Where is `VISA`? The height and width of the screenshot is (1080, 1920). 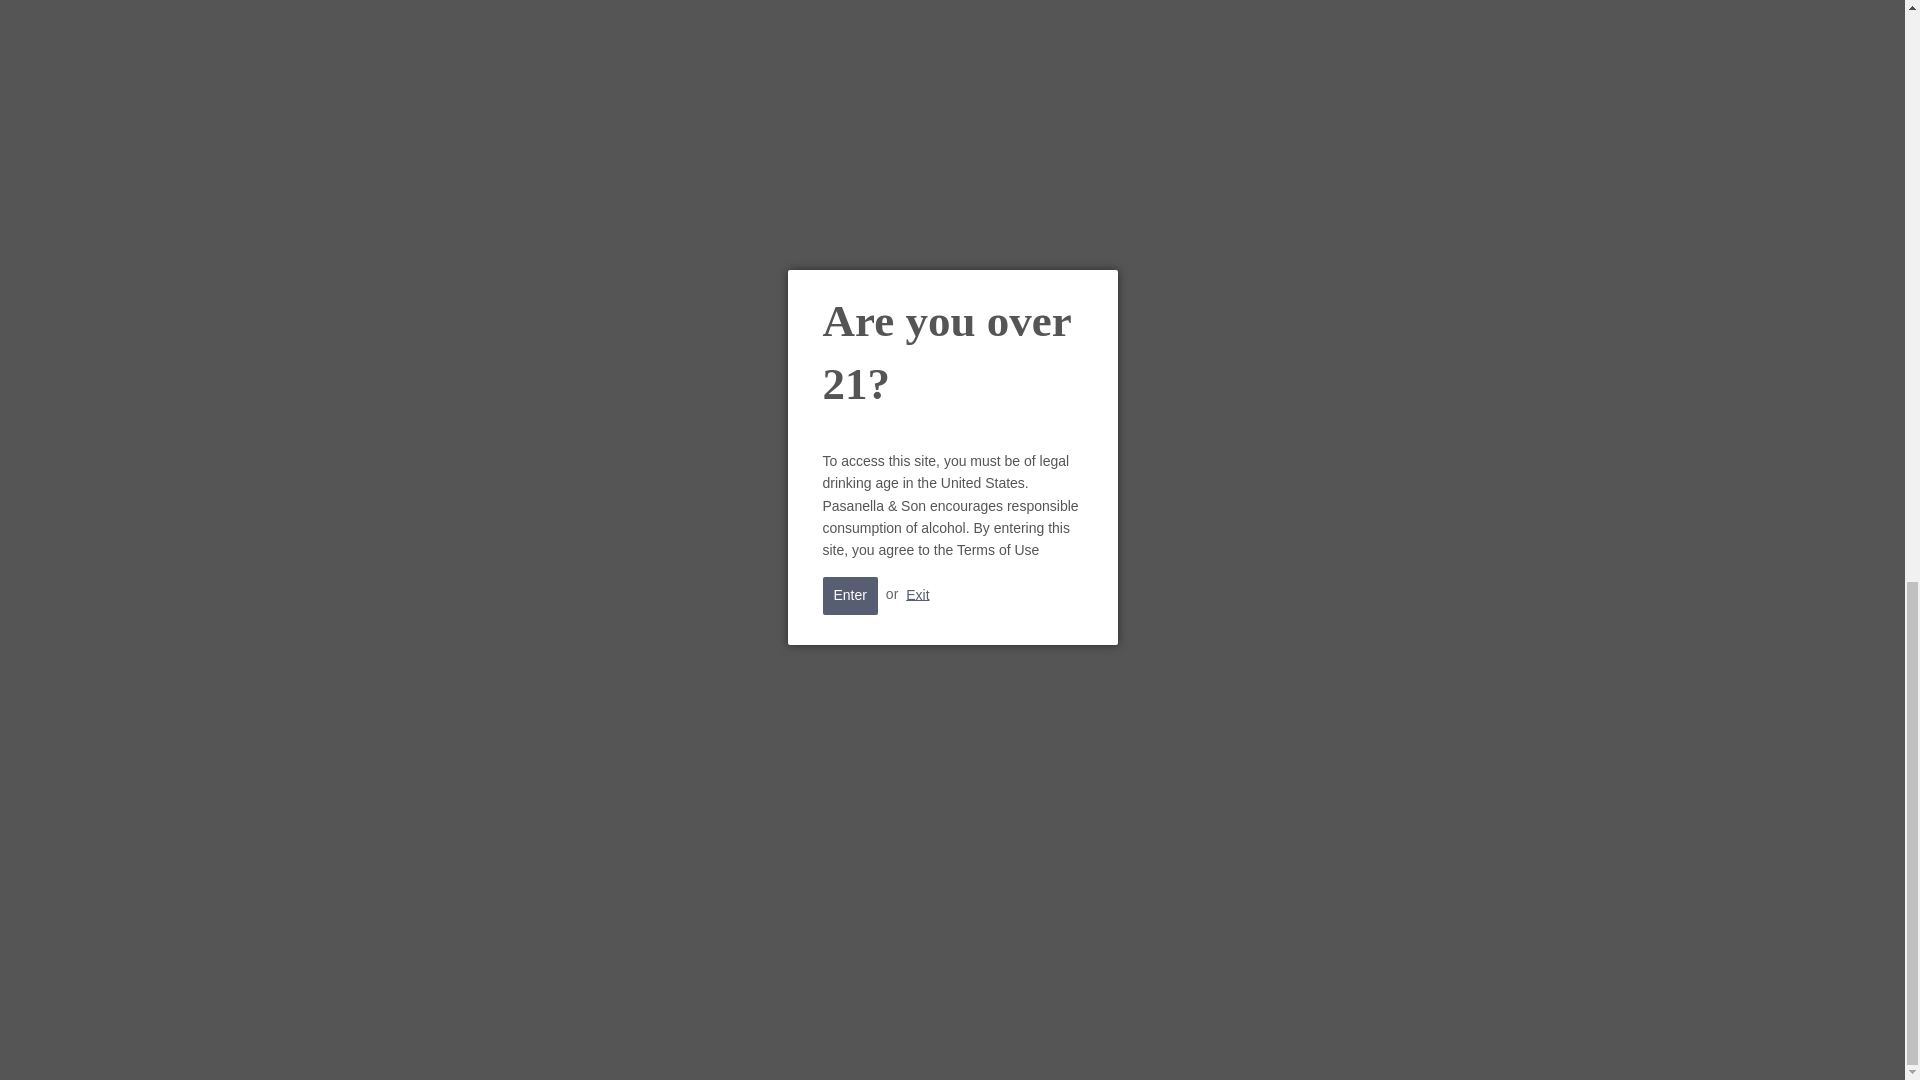
VISA is located at coordinates (1236, 1032).